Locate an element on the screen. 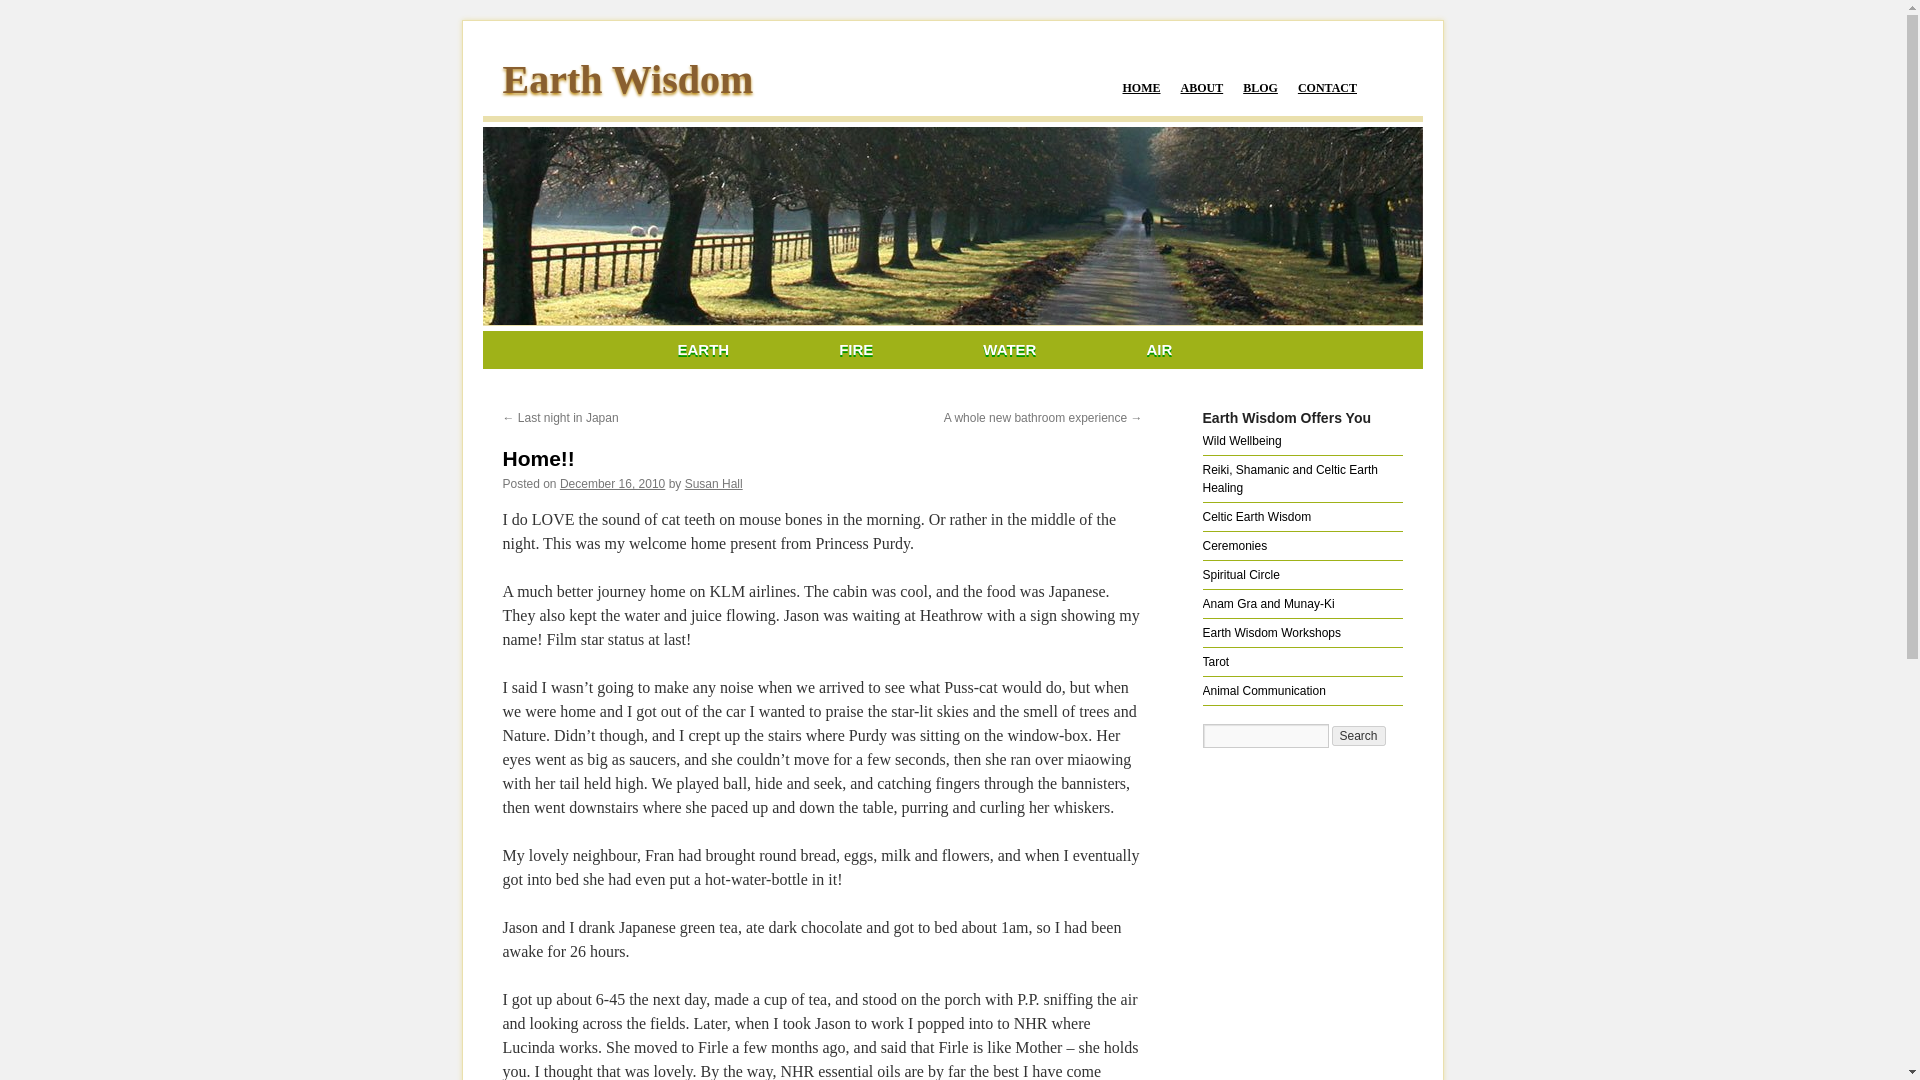  Susan Hall is located at coordinates (714, 484).